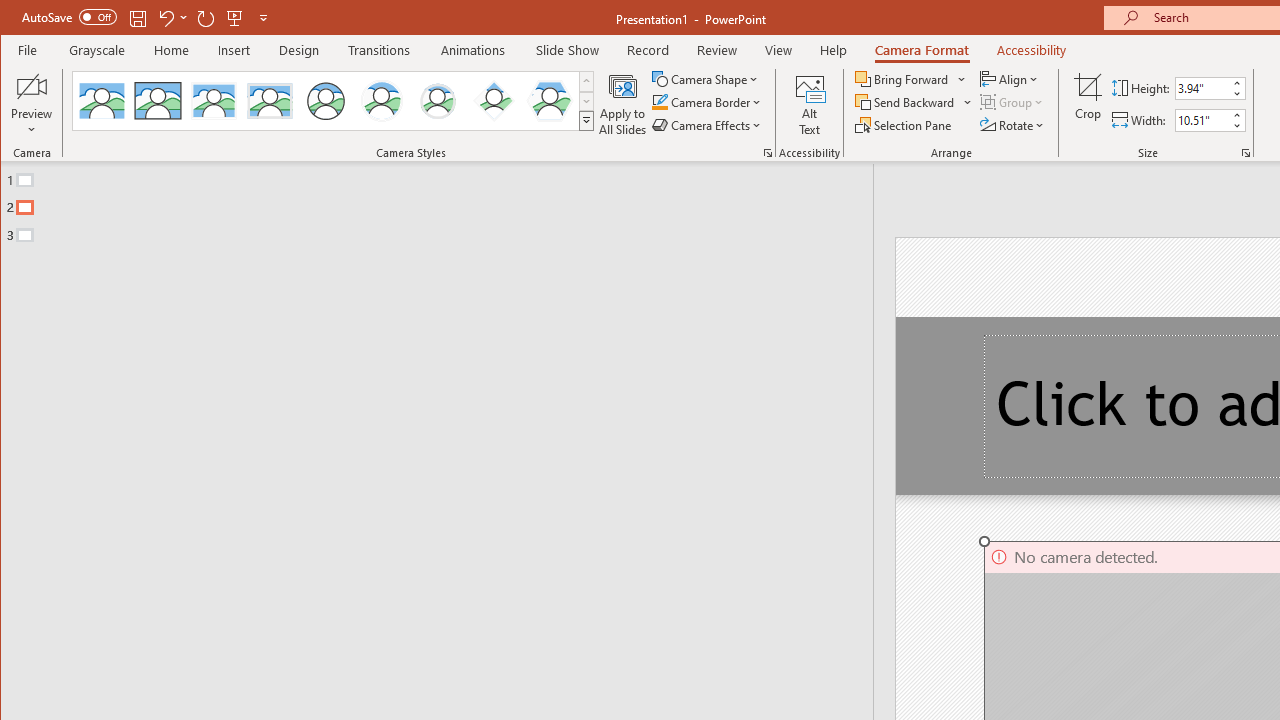 This screenshot has height=720, width=1280. Describe the element at coordinates (622, 104) in the screenshot. I see `Apply to All Slides` at that location.